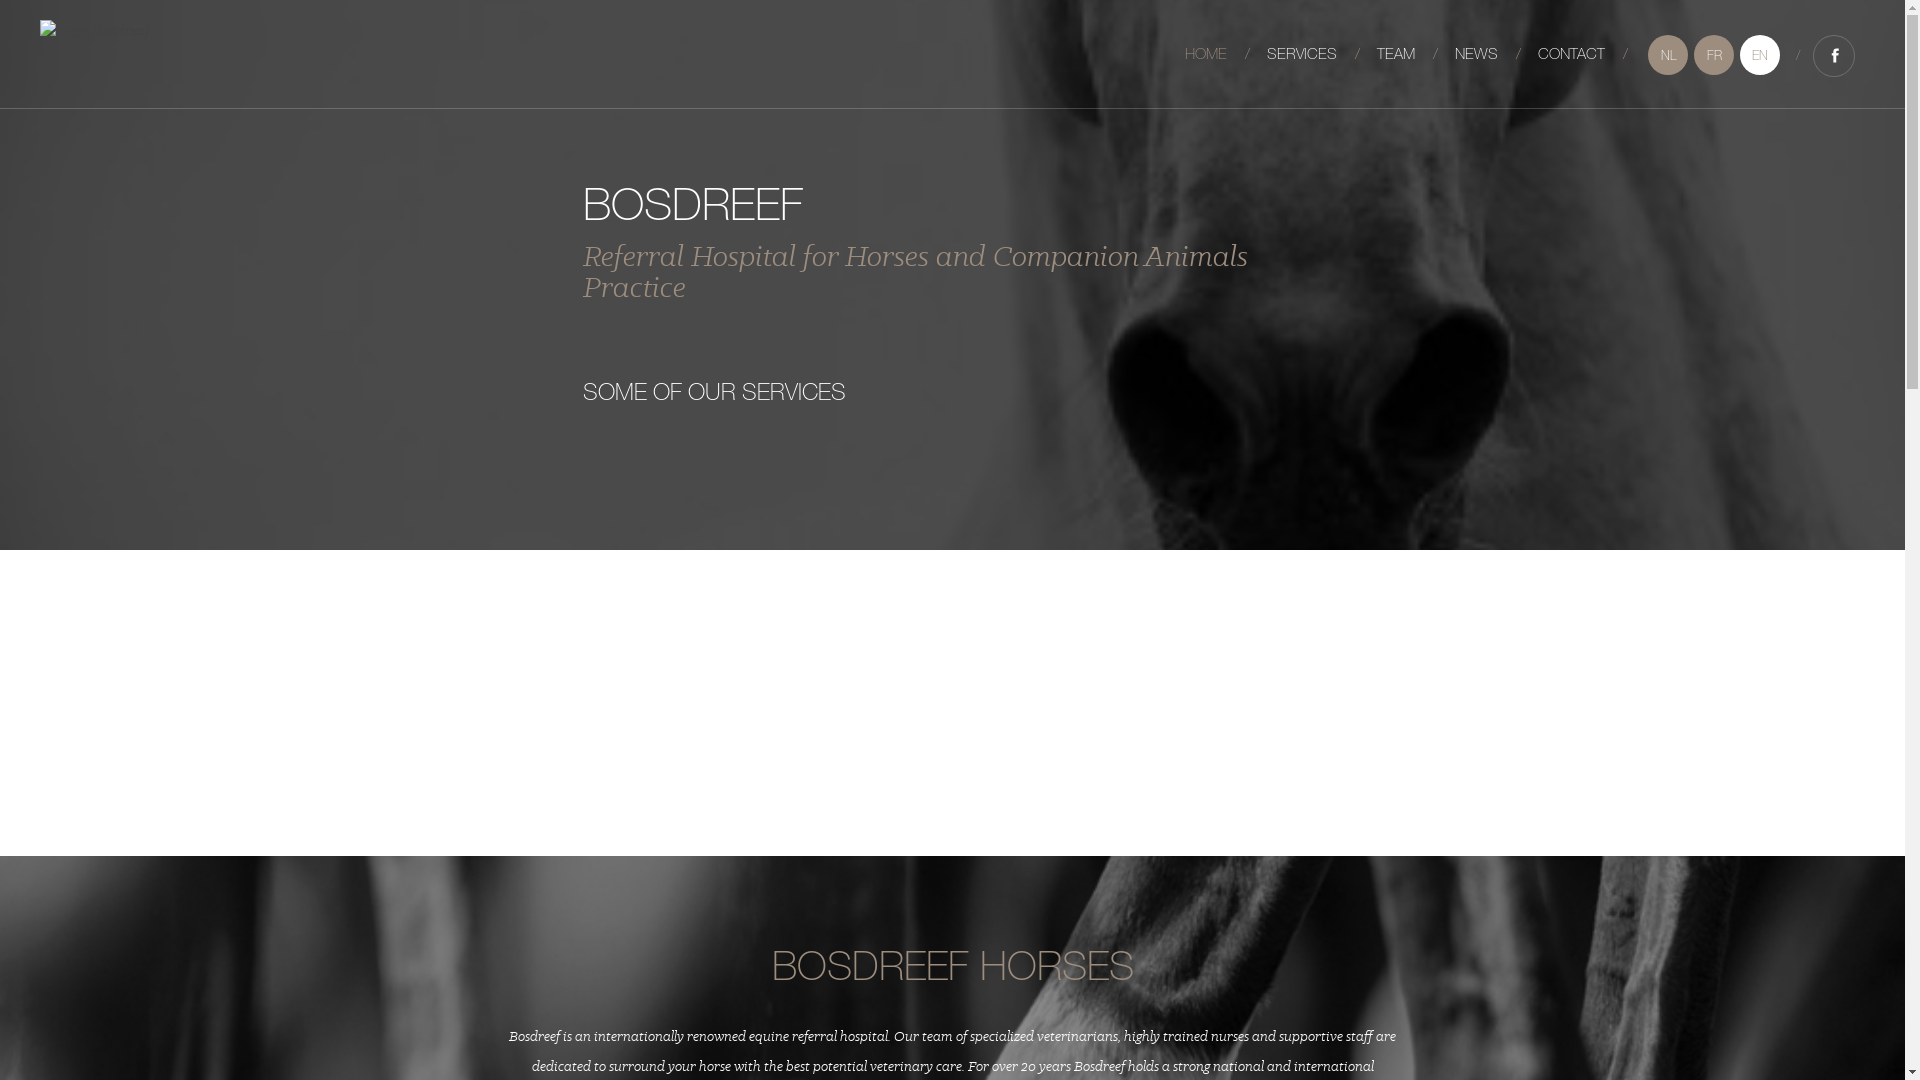 Image resolution: width=1920 pixels, height=1080 pixels. What do you see at coordinates (1834, 56) in the screenshot?
I see `facebook` at bounding box center [1834, 56].